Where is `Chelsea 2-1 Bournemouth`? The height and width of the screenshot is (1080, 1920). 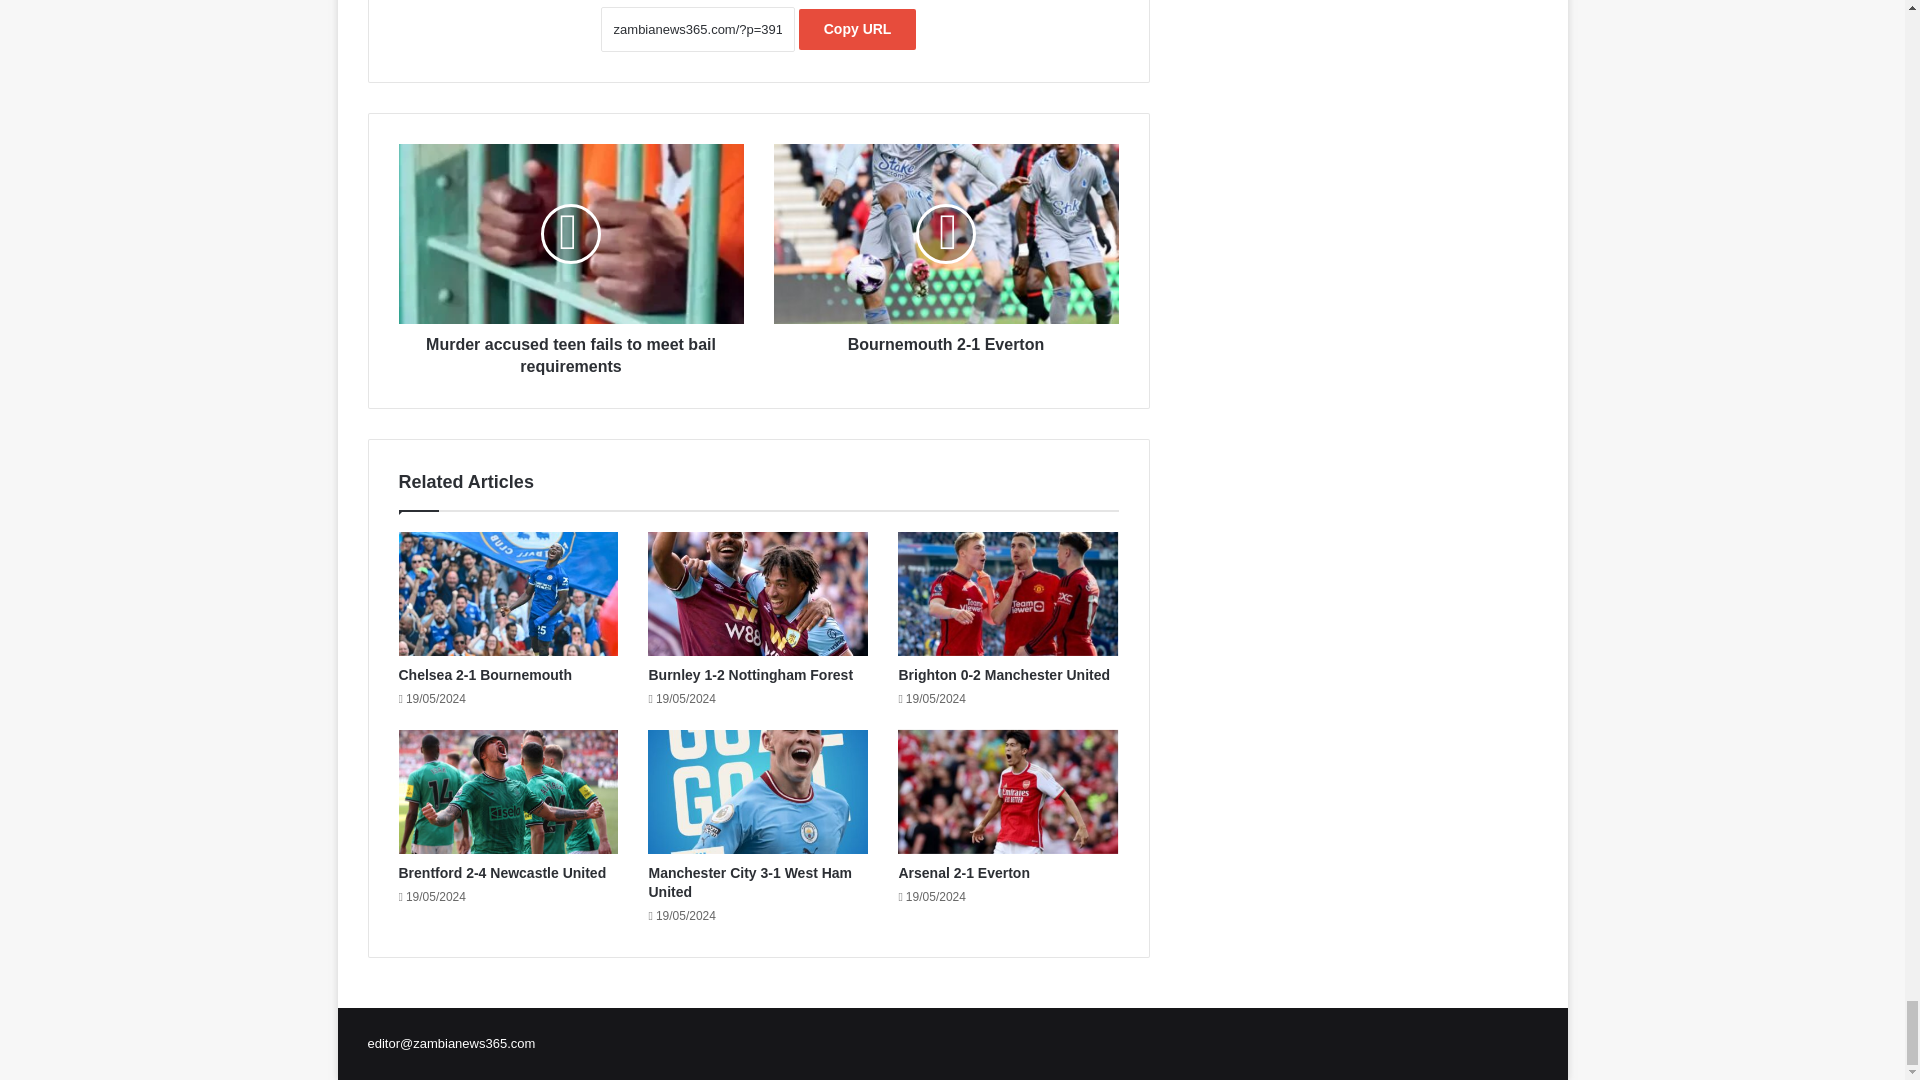
Chelsea 2-1 Bournemouth is located at coordinates (484, 674).